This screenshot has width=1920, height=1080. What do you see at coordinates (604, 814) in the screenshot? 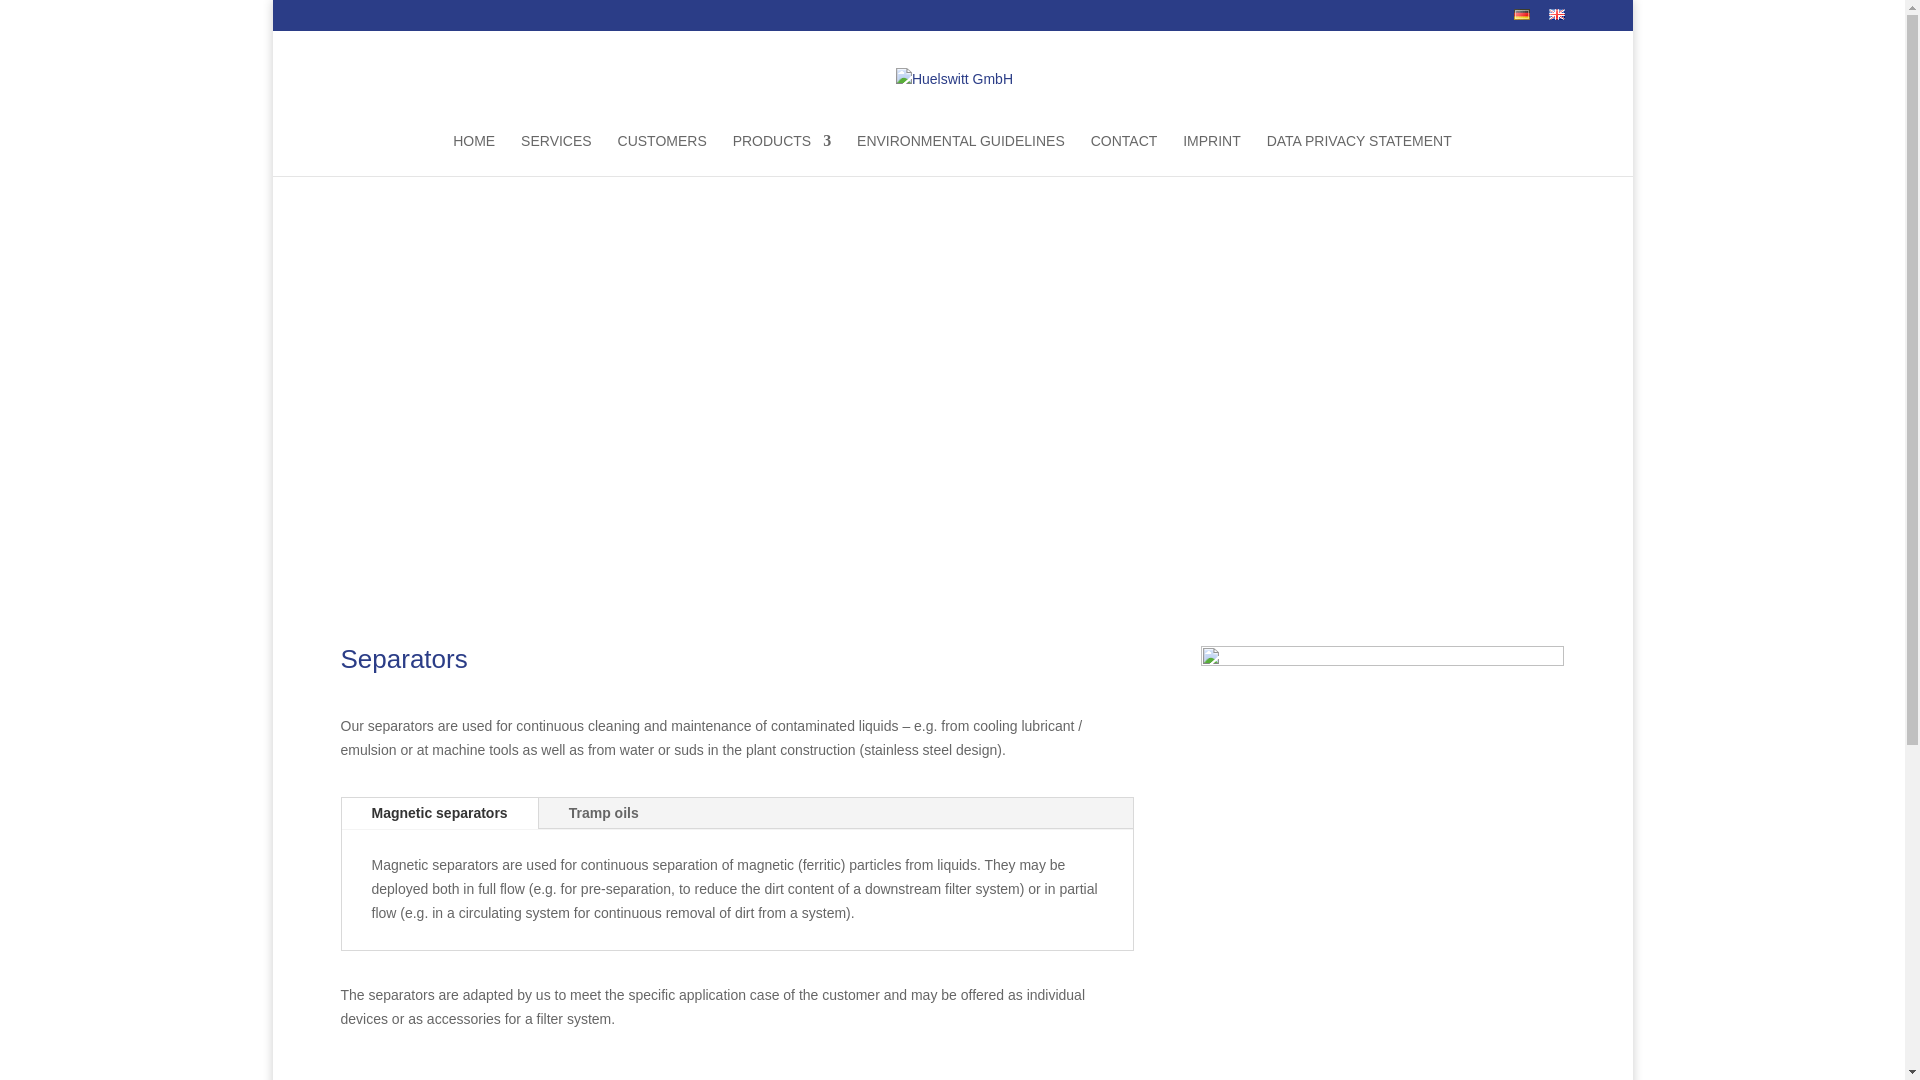
I see `Tramp oils` at bounding box center [604, 814].